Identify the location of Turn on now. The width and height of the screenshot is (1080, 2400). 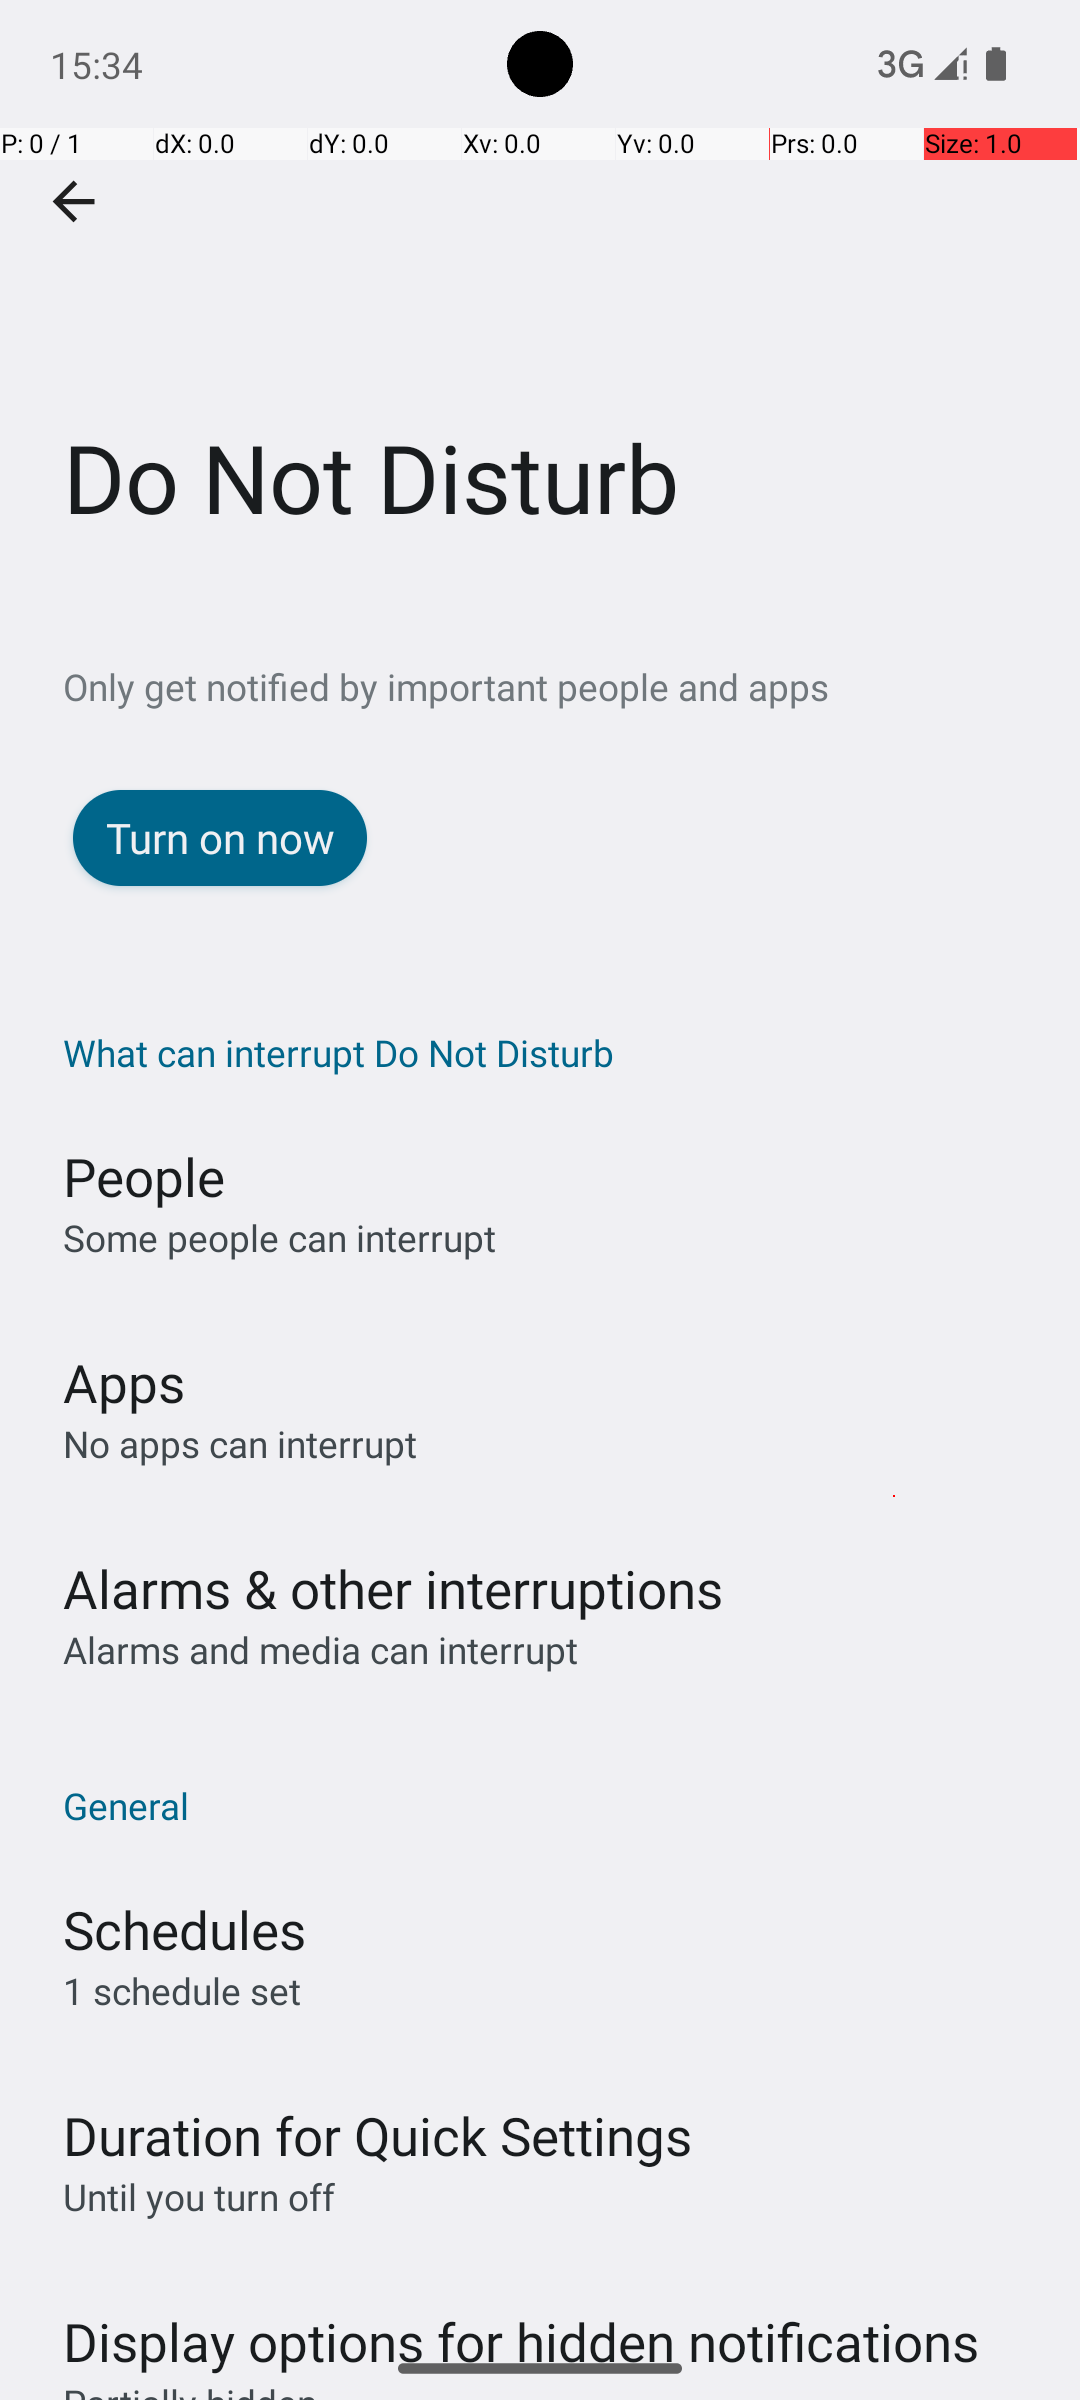
(220, 838).